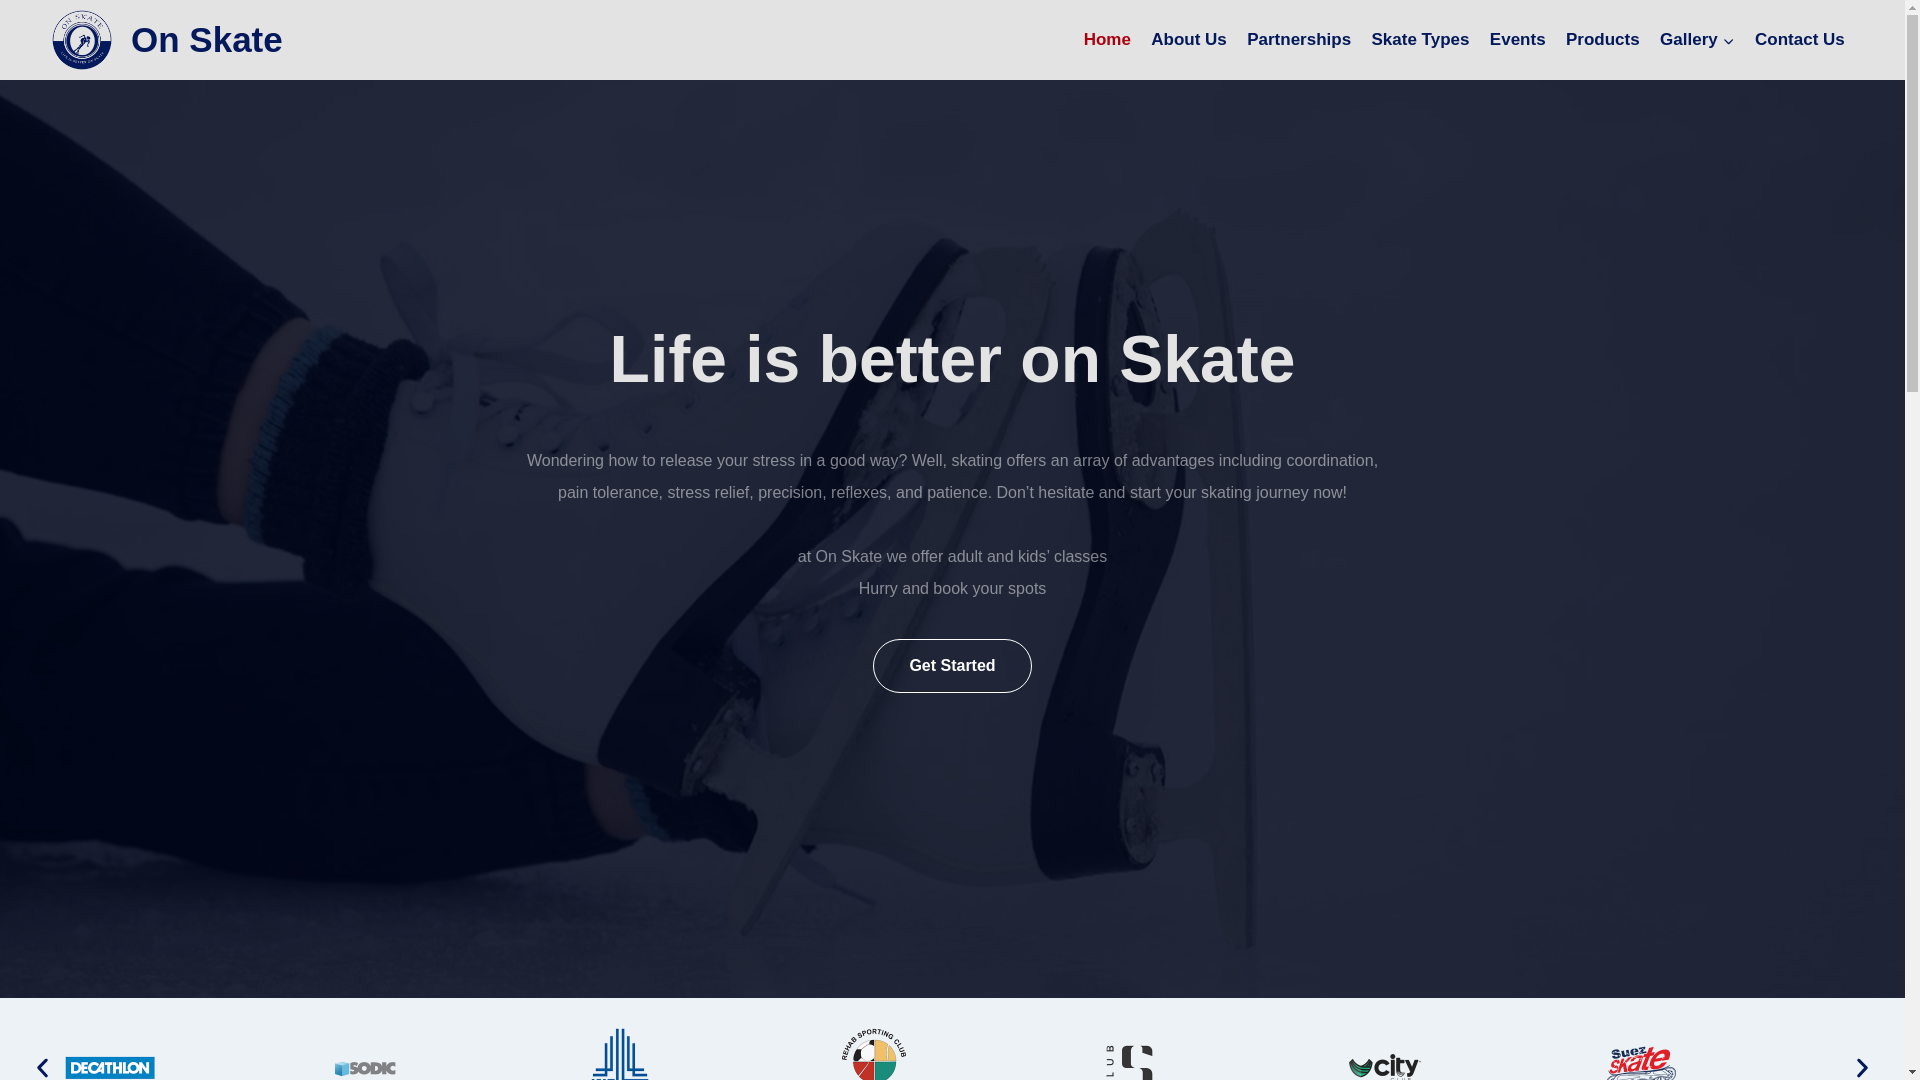  I want to click on Contact Us, so click(1800, 40).